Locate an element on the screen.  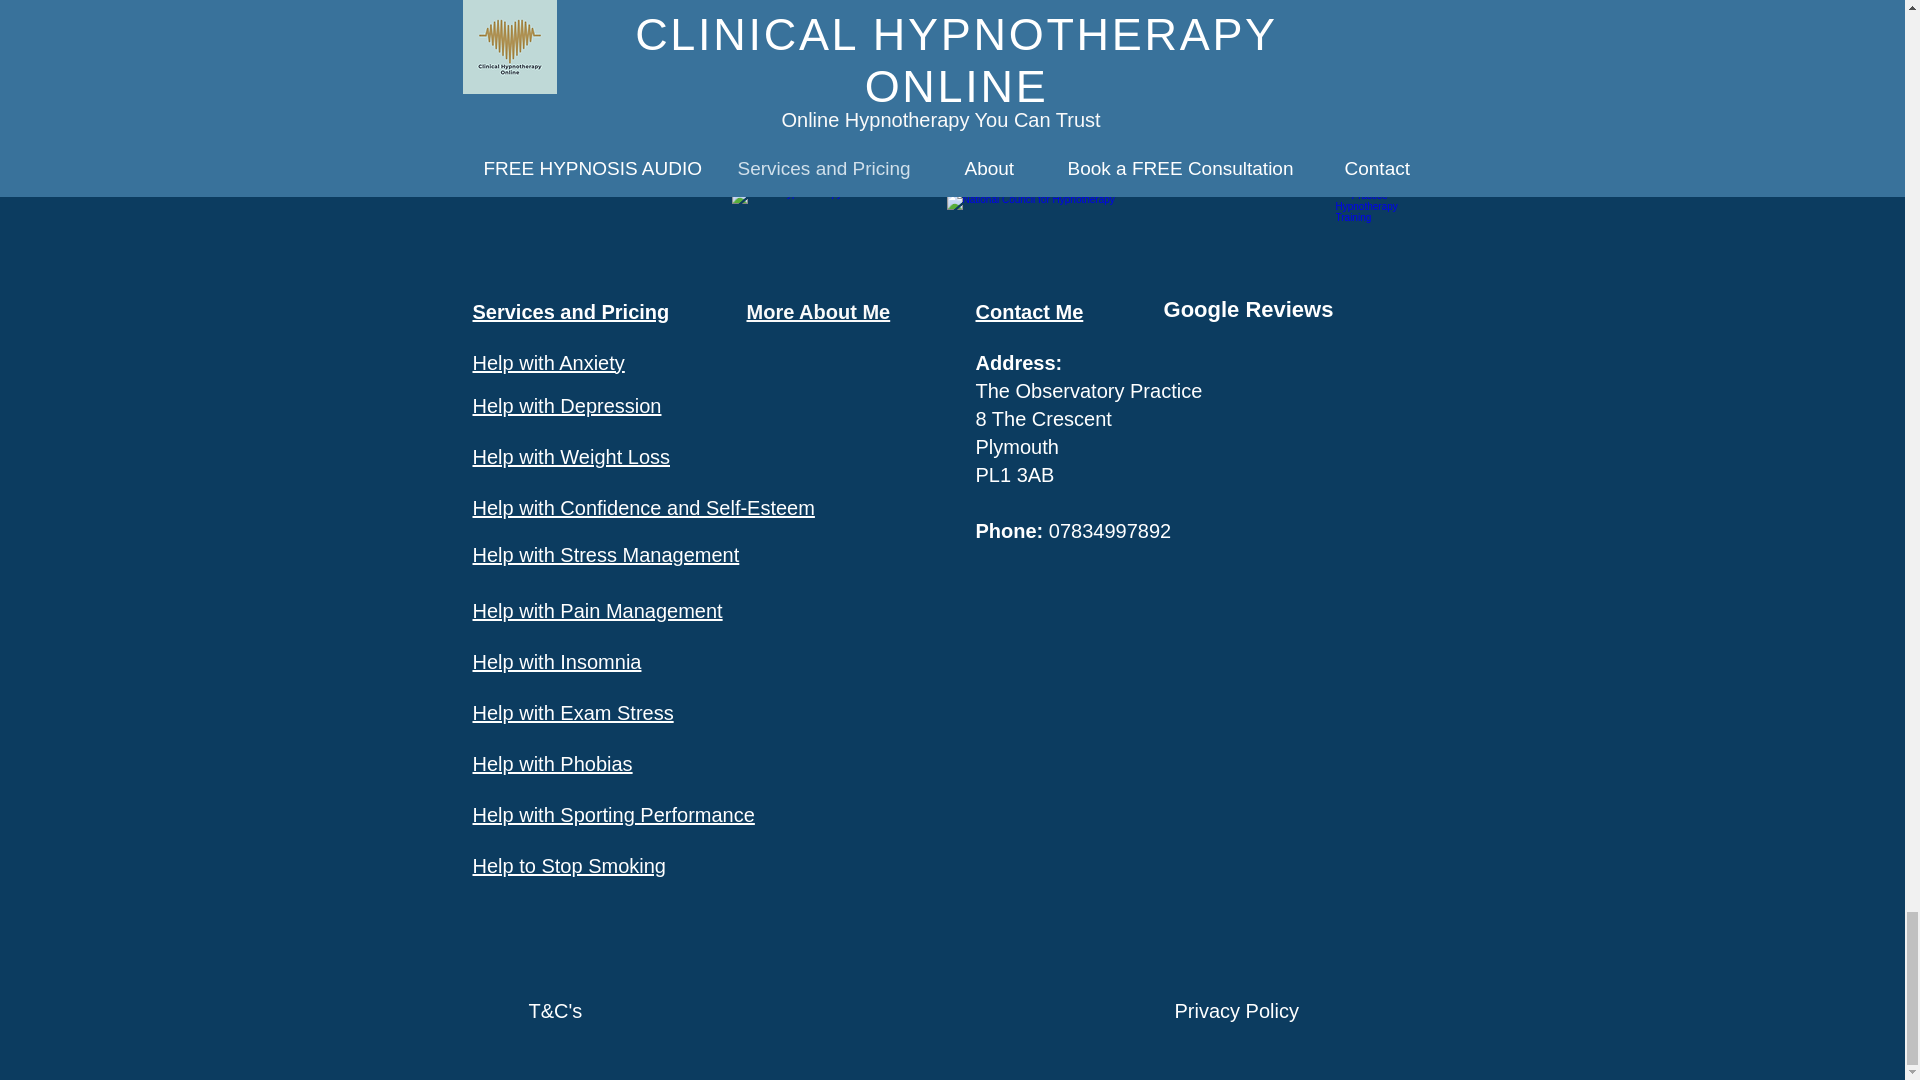
Services and Pricing is located at coordinates (570, 312).